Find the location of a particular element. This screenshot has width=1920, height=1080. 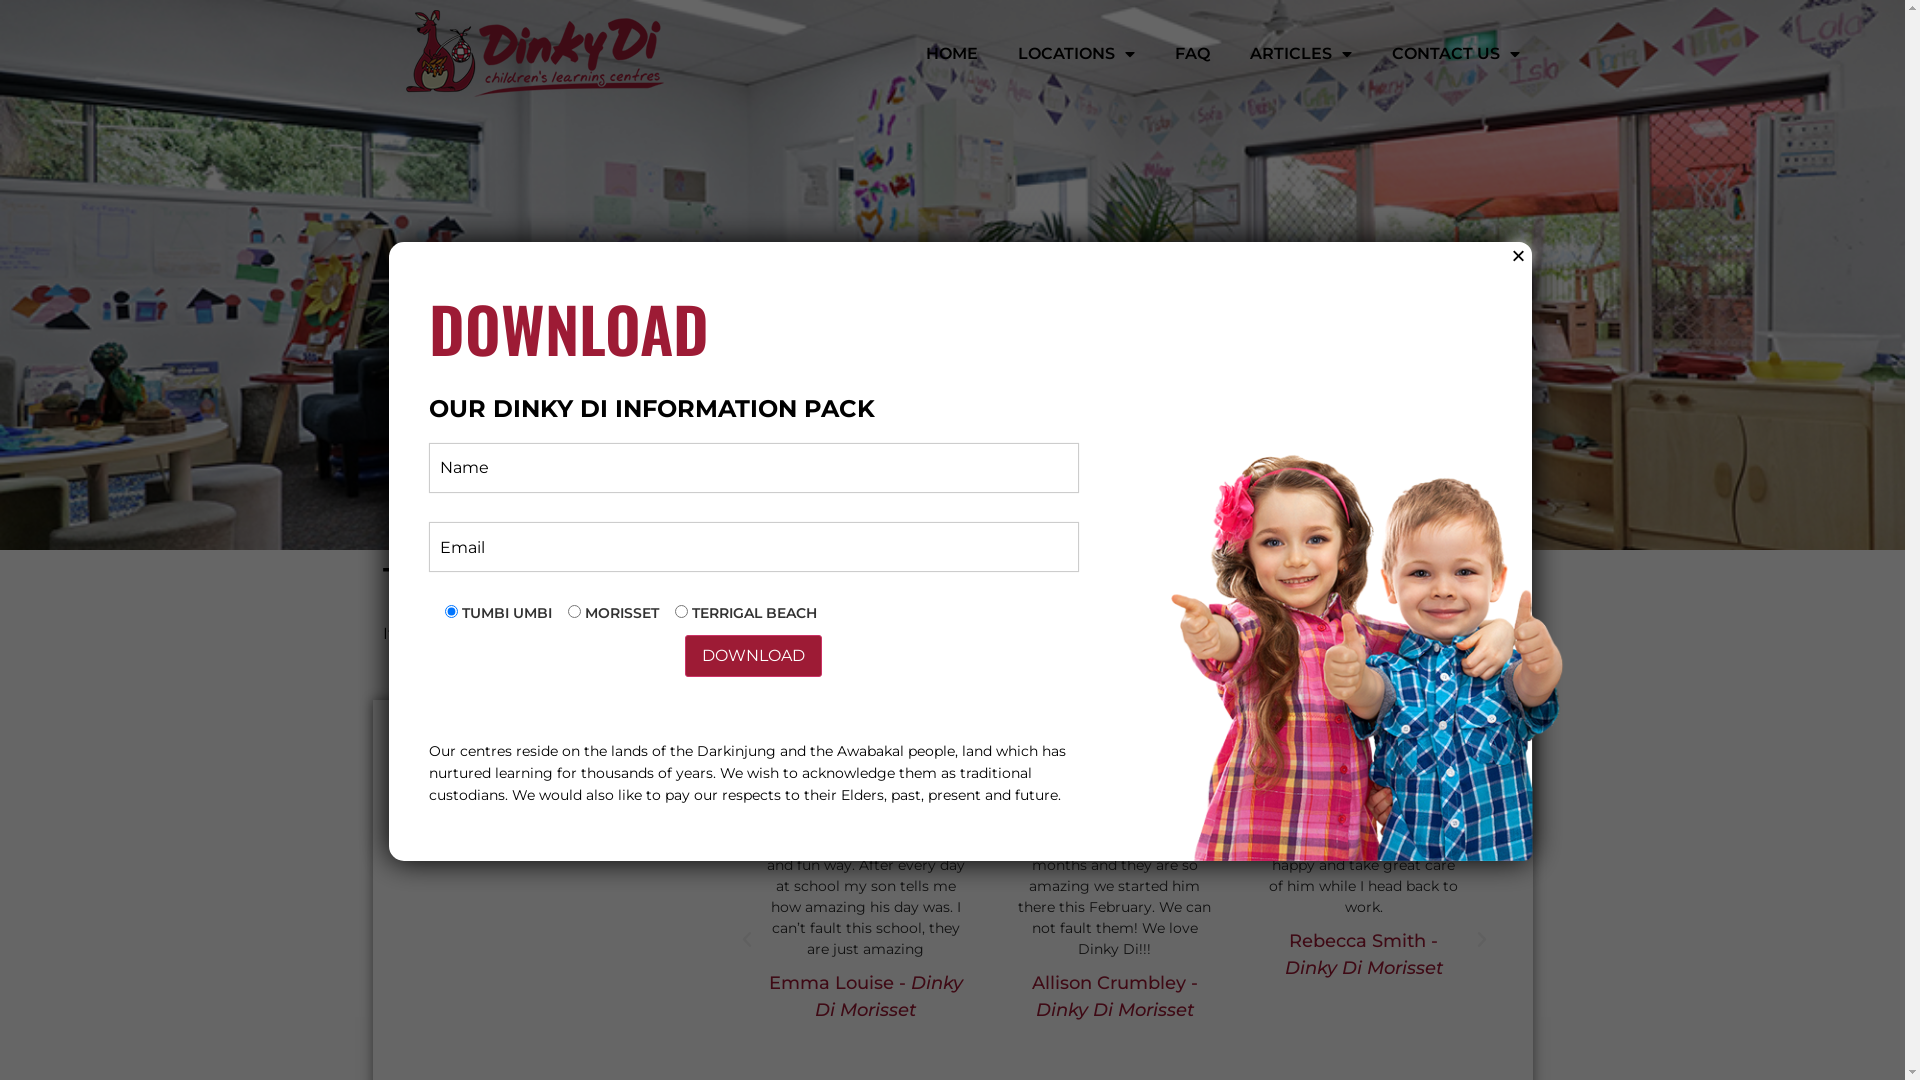

LOCATIONS is located at coordinates (1076, 54).